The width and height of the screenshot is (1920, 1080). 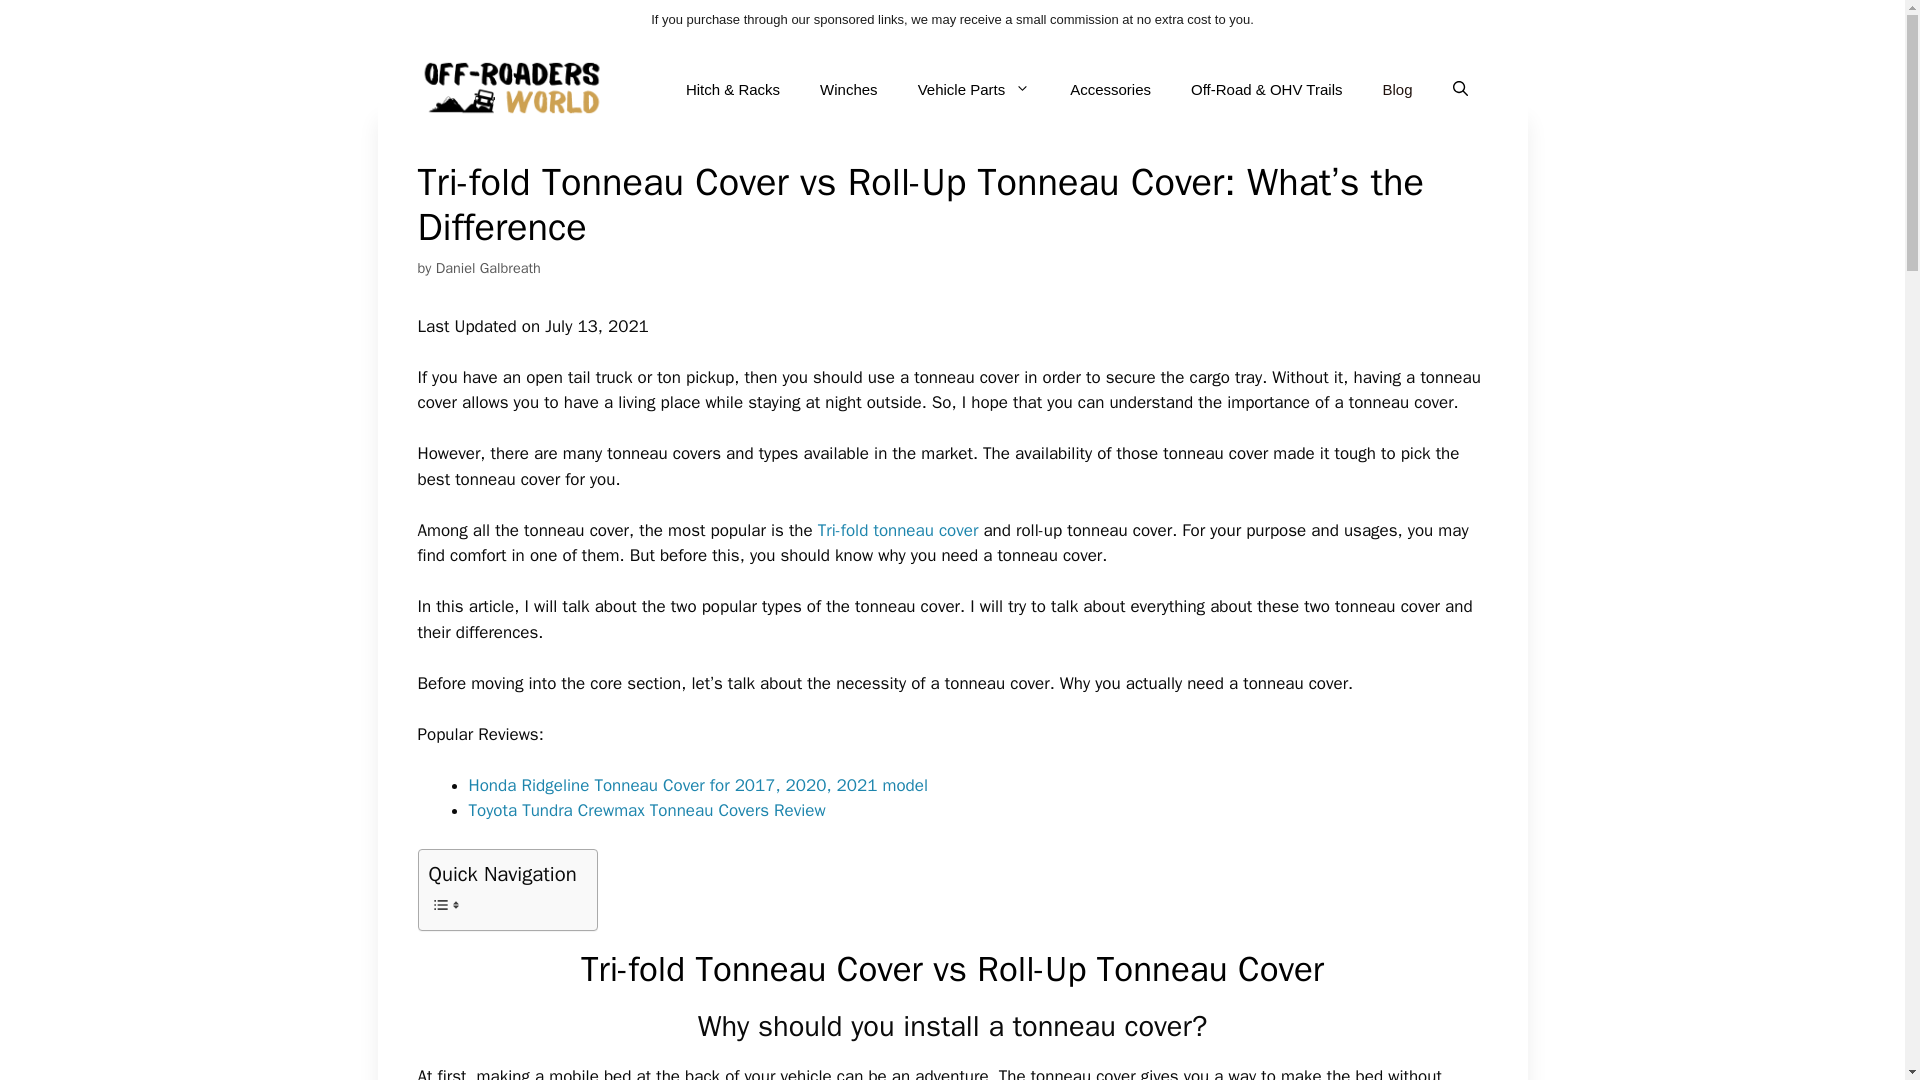 What do you see at coordinates (513, 86) in the screenshot?
I see `OffRoaders World` at bounding box center [513, 86].